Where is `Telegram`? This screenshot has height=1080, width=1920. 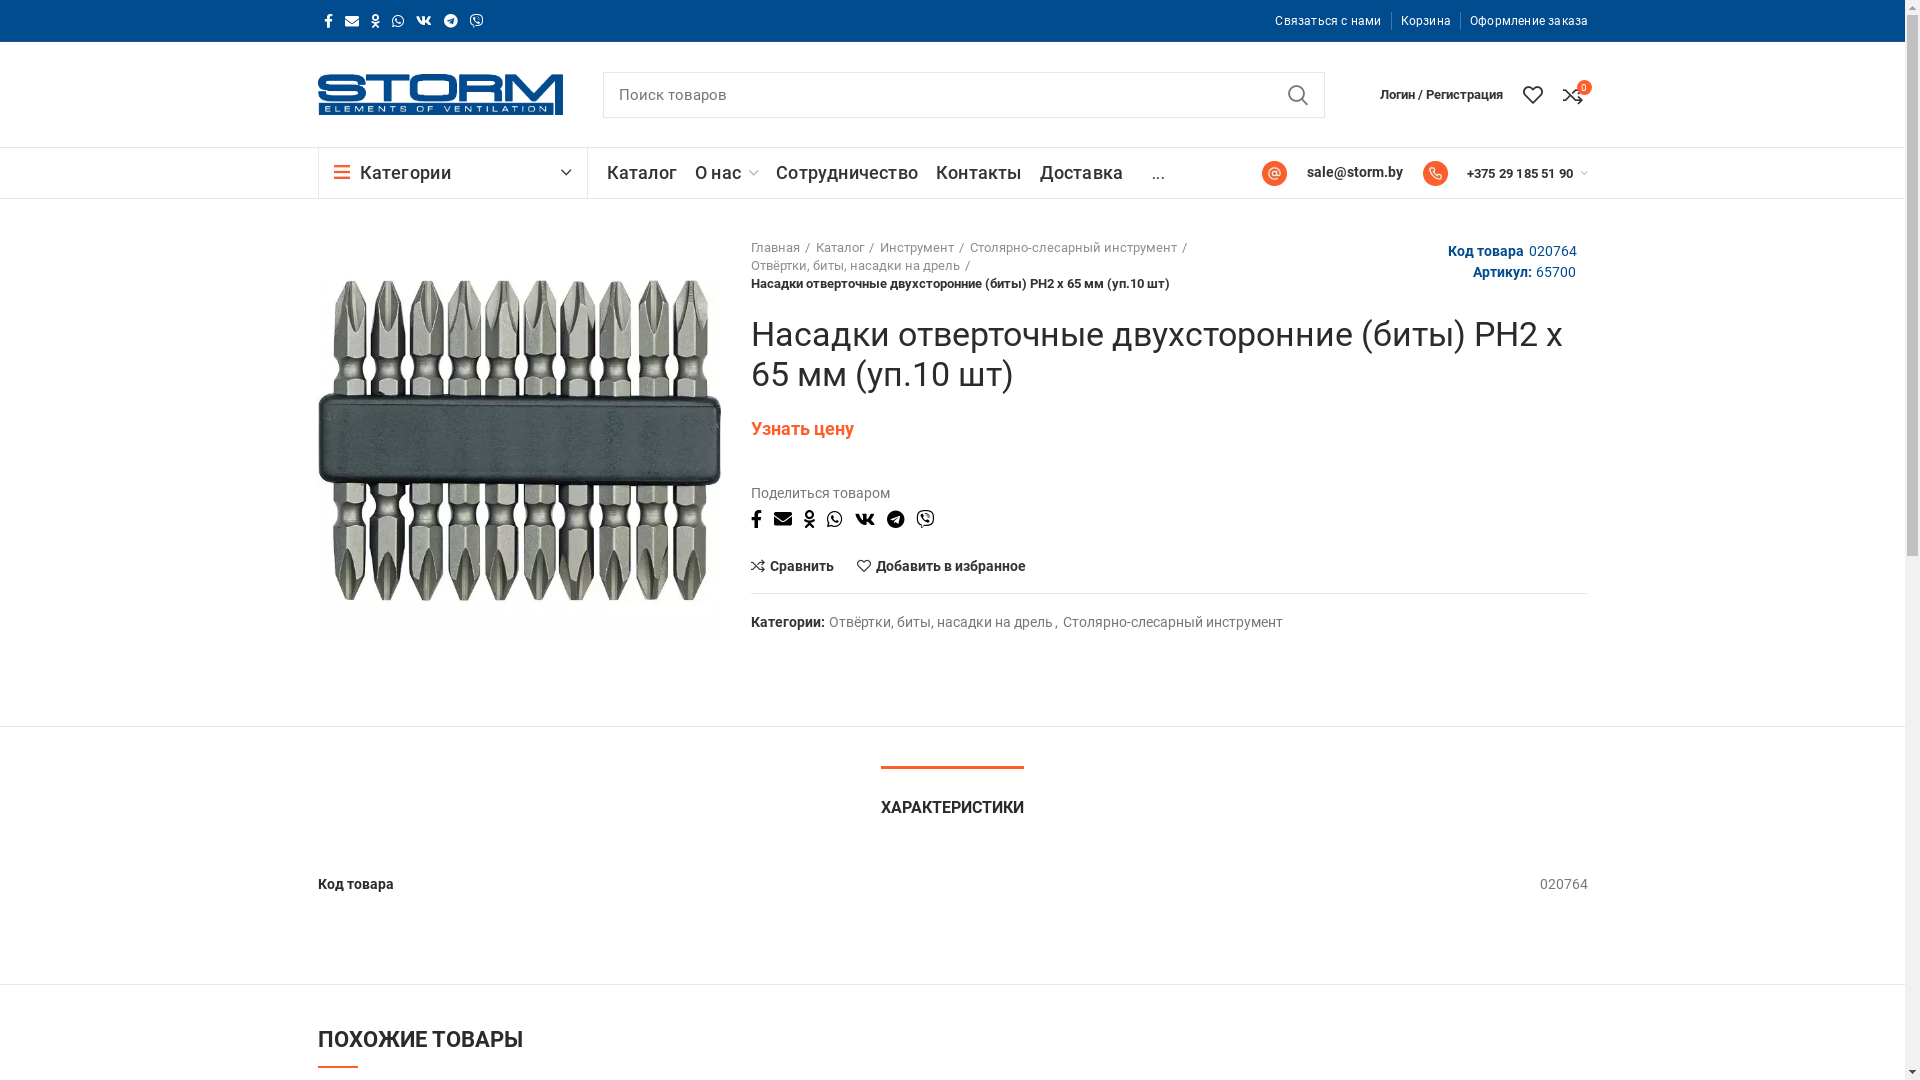 Telegram is located at coordinates (902, 519).